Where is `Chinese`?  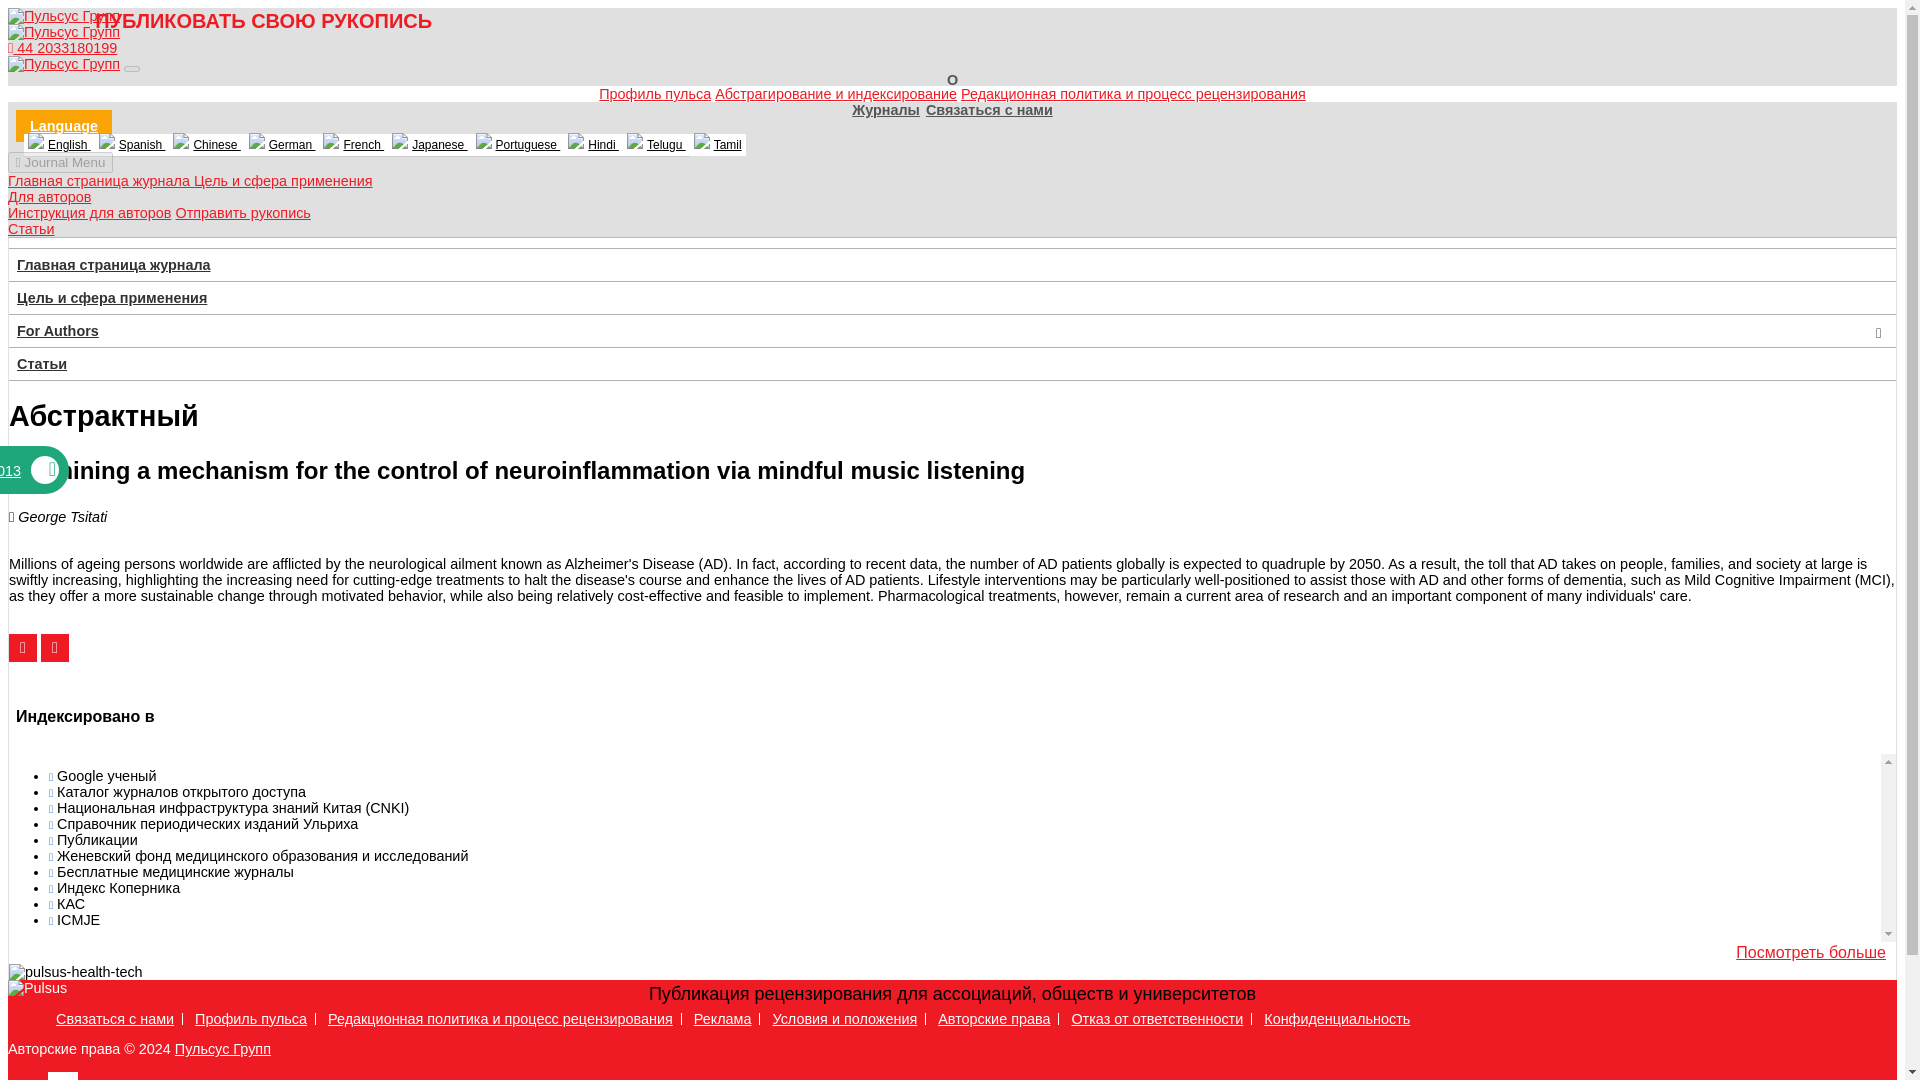 Chinese is located at coordinates (206, 144).